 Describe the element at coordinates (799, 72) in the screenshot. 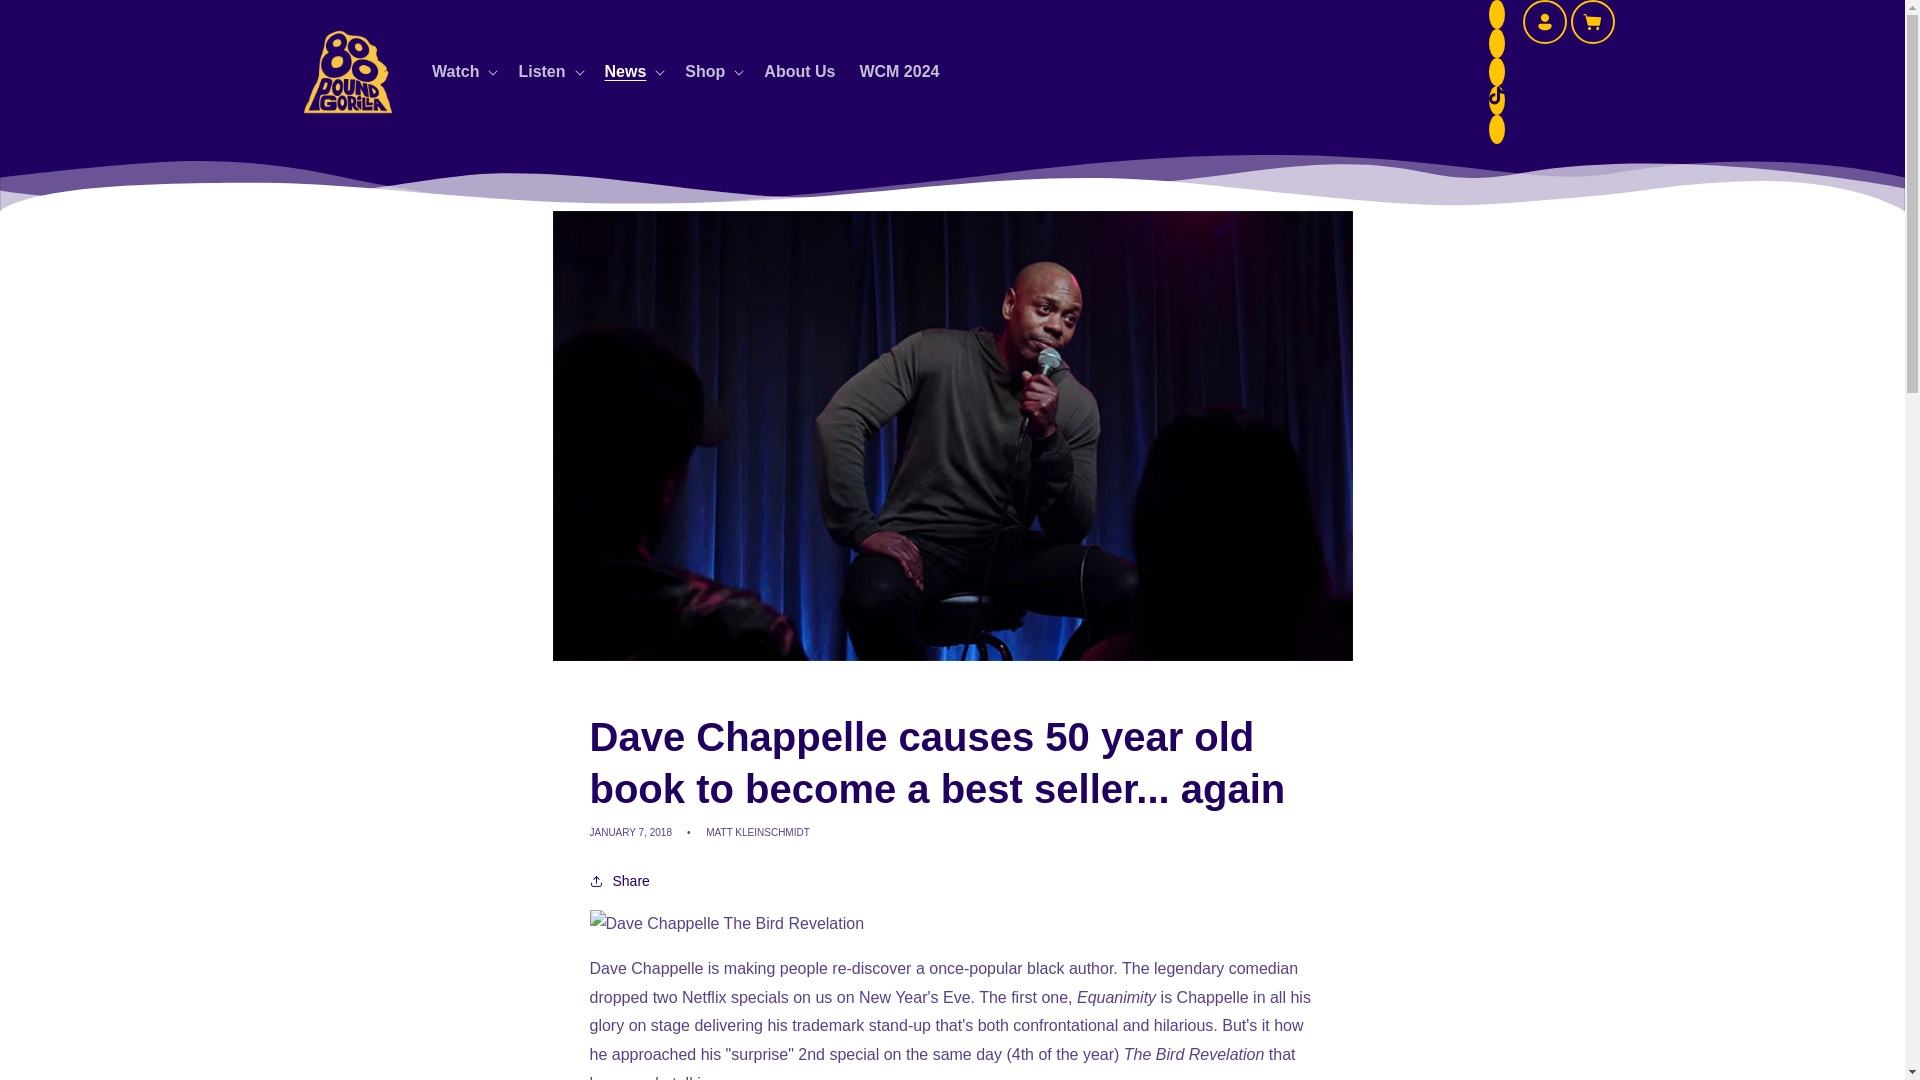

I see `About Us` at that location.